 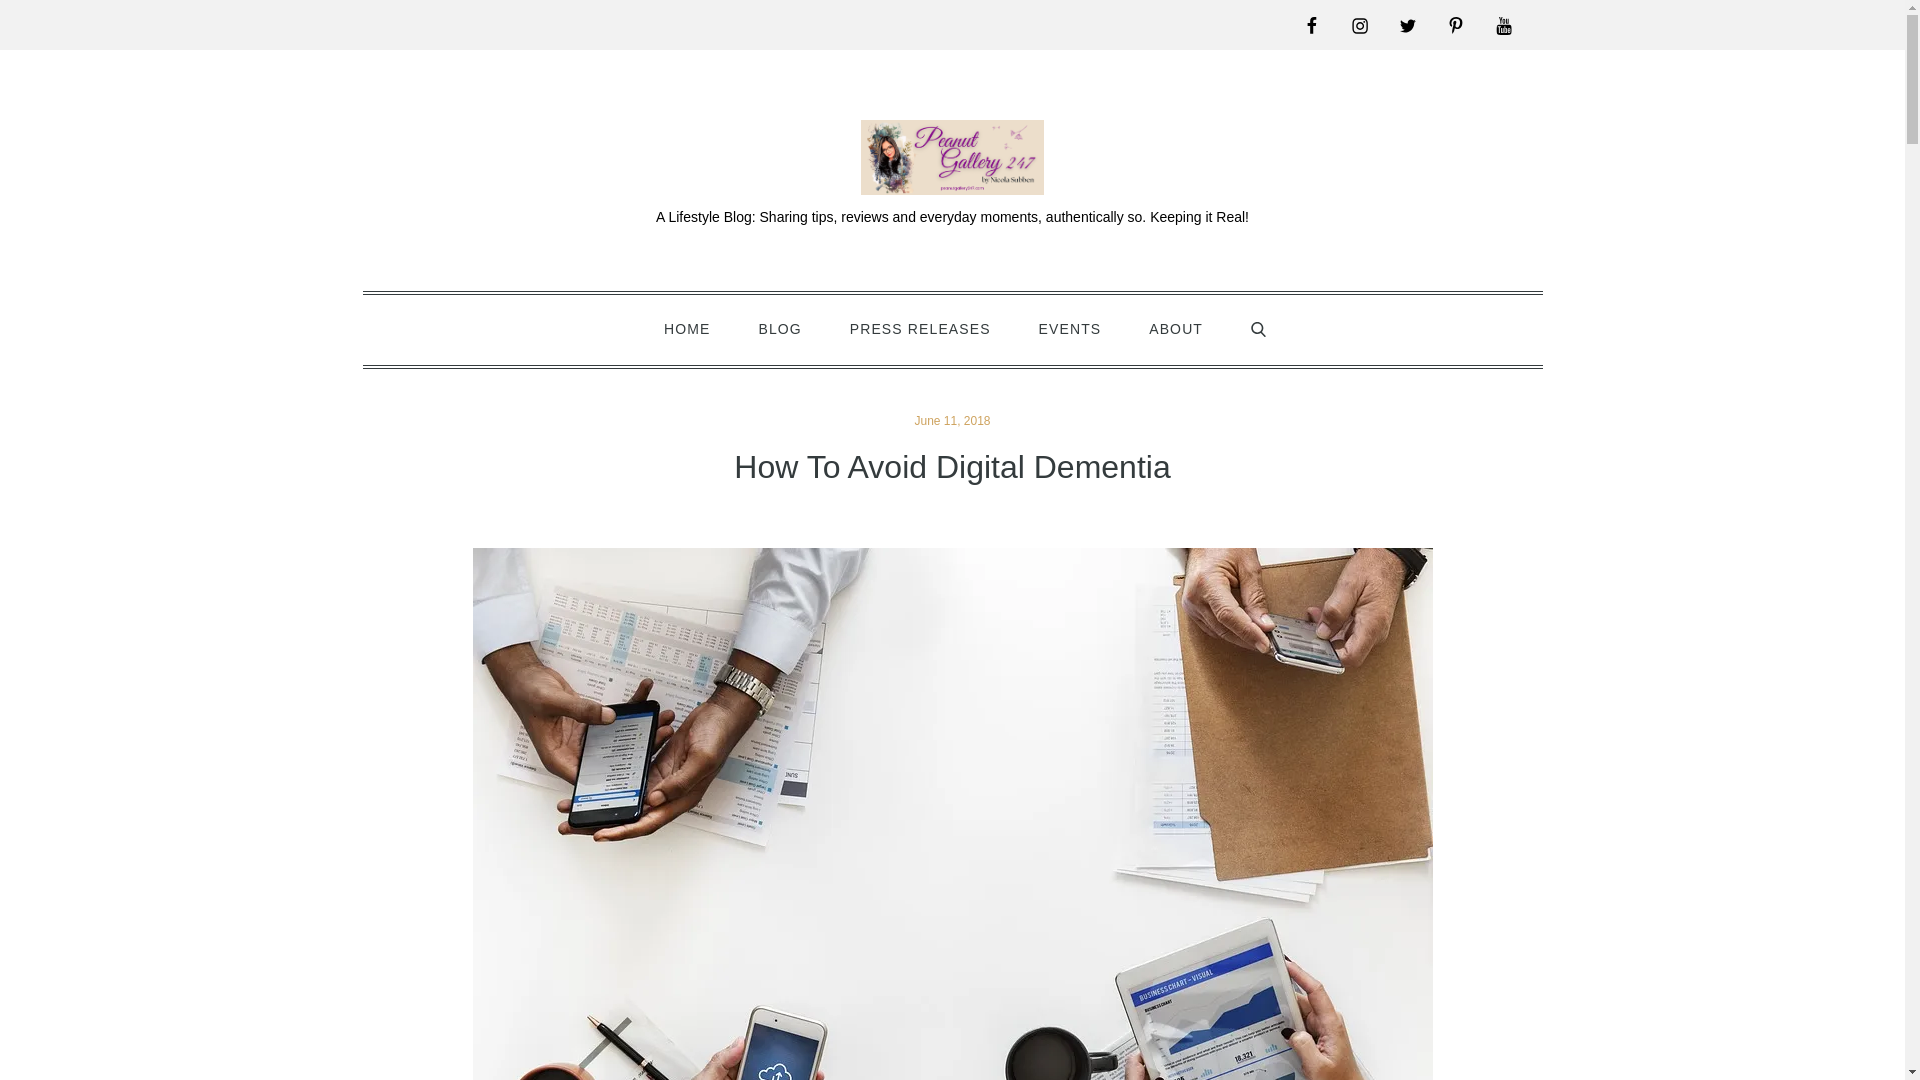 What do you see at coordinates (1176, 328) in the screenshot?
I see `ABOUT` at bounding box center [1176, 328].